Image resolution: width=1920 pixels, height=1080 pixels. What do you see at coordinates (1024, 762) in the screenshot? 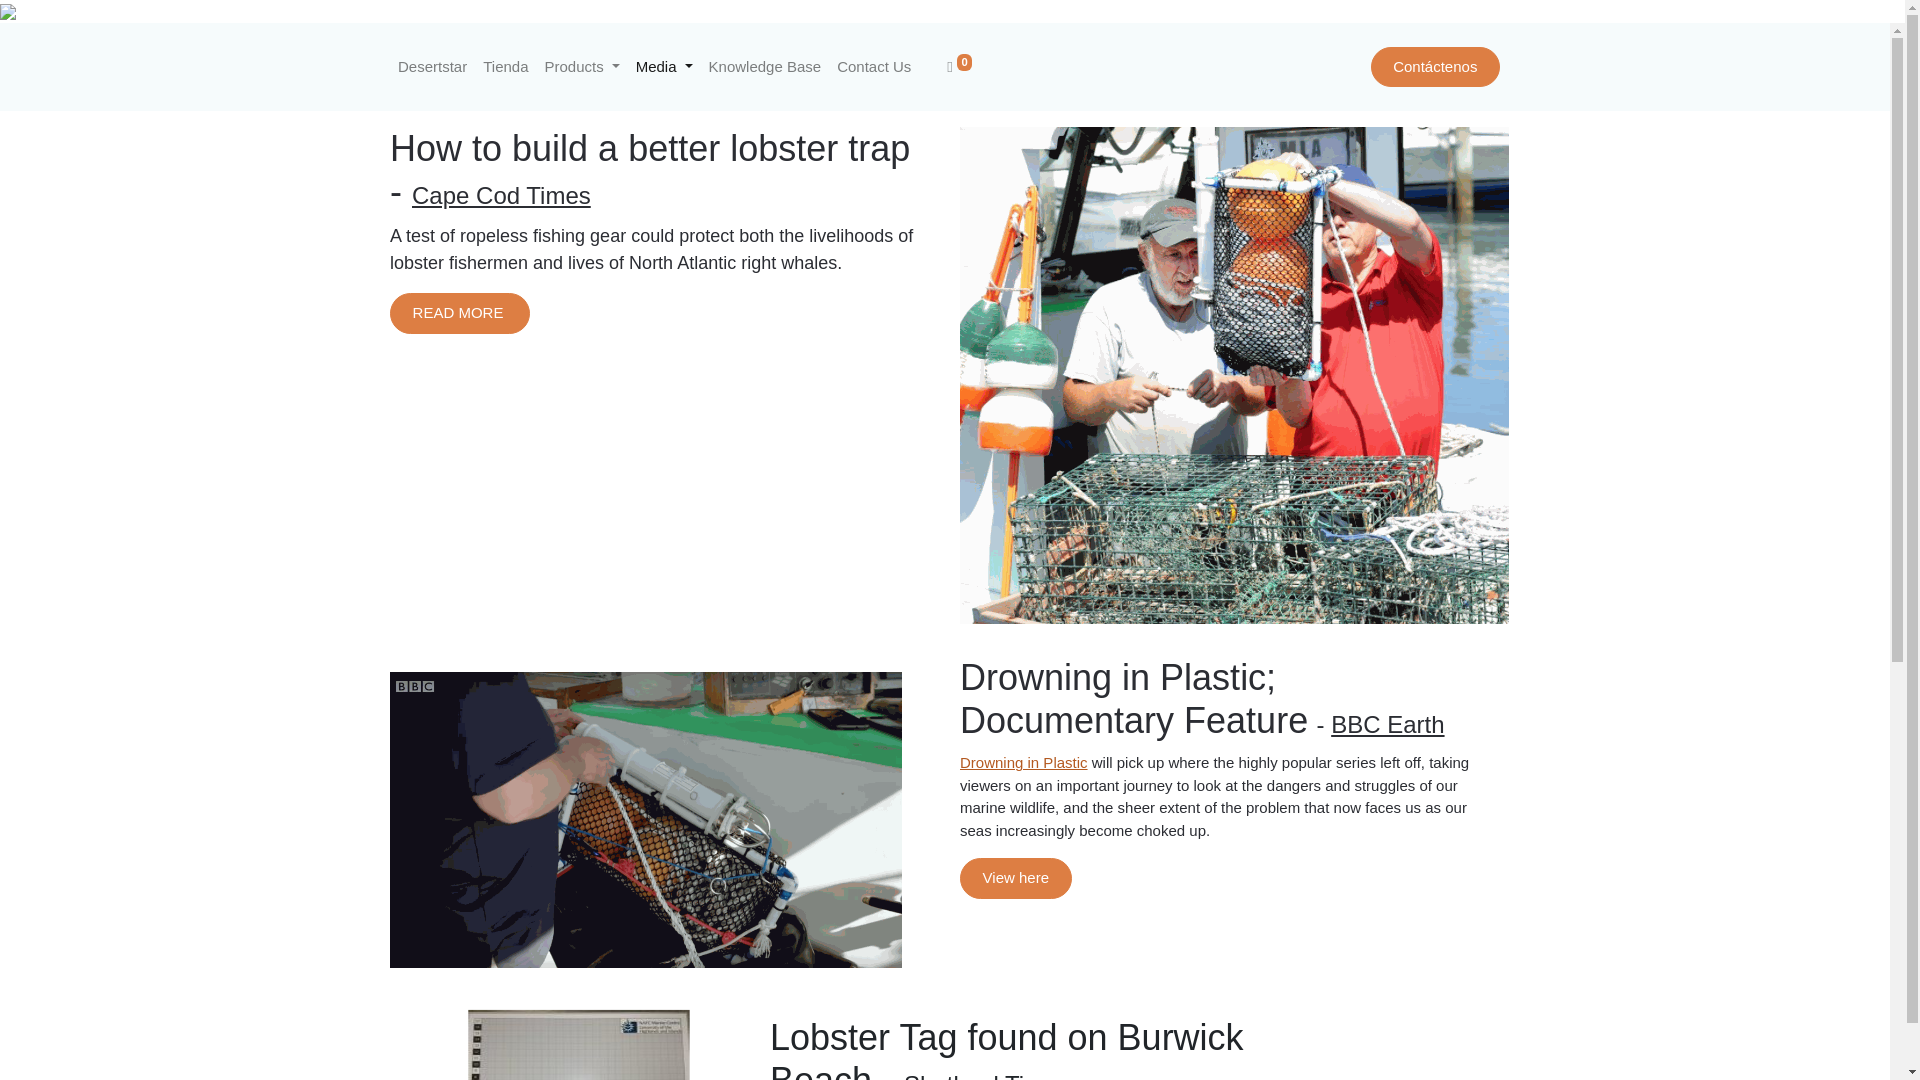
I see `Drowning in Plastic` at bounding box center [1024, 762].